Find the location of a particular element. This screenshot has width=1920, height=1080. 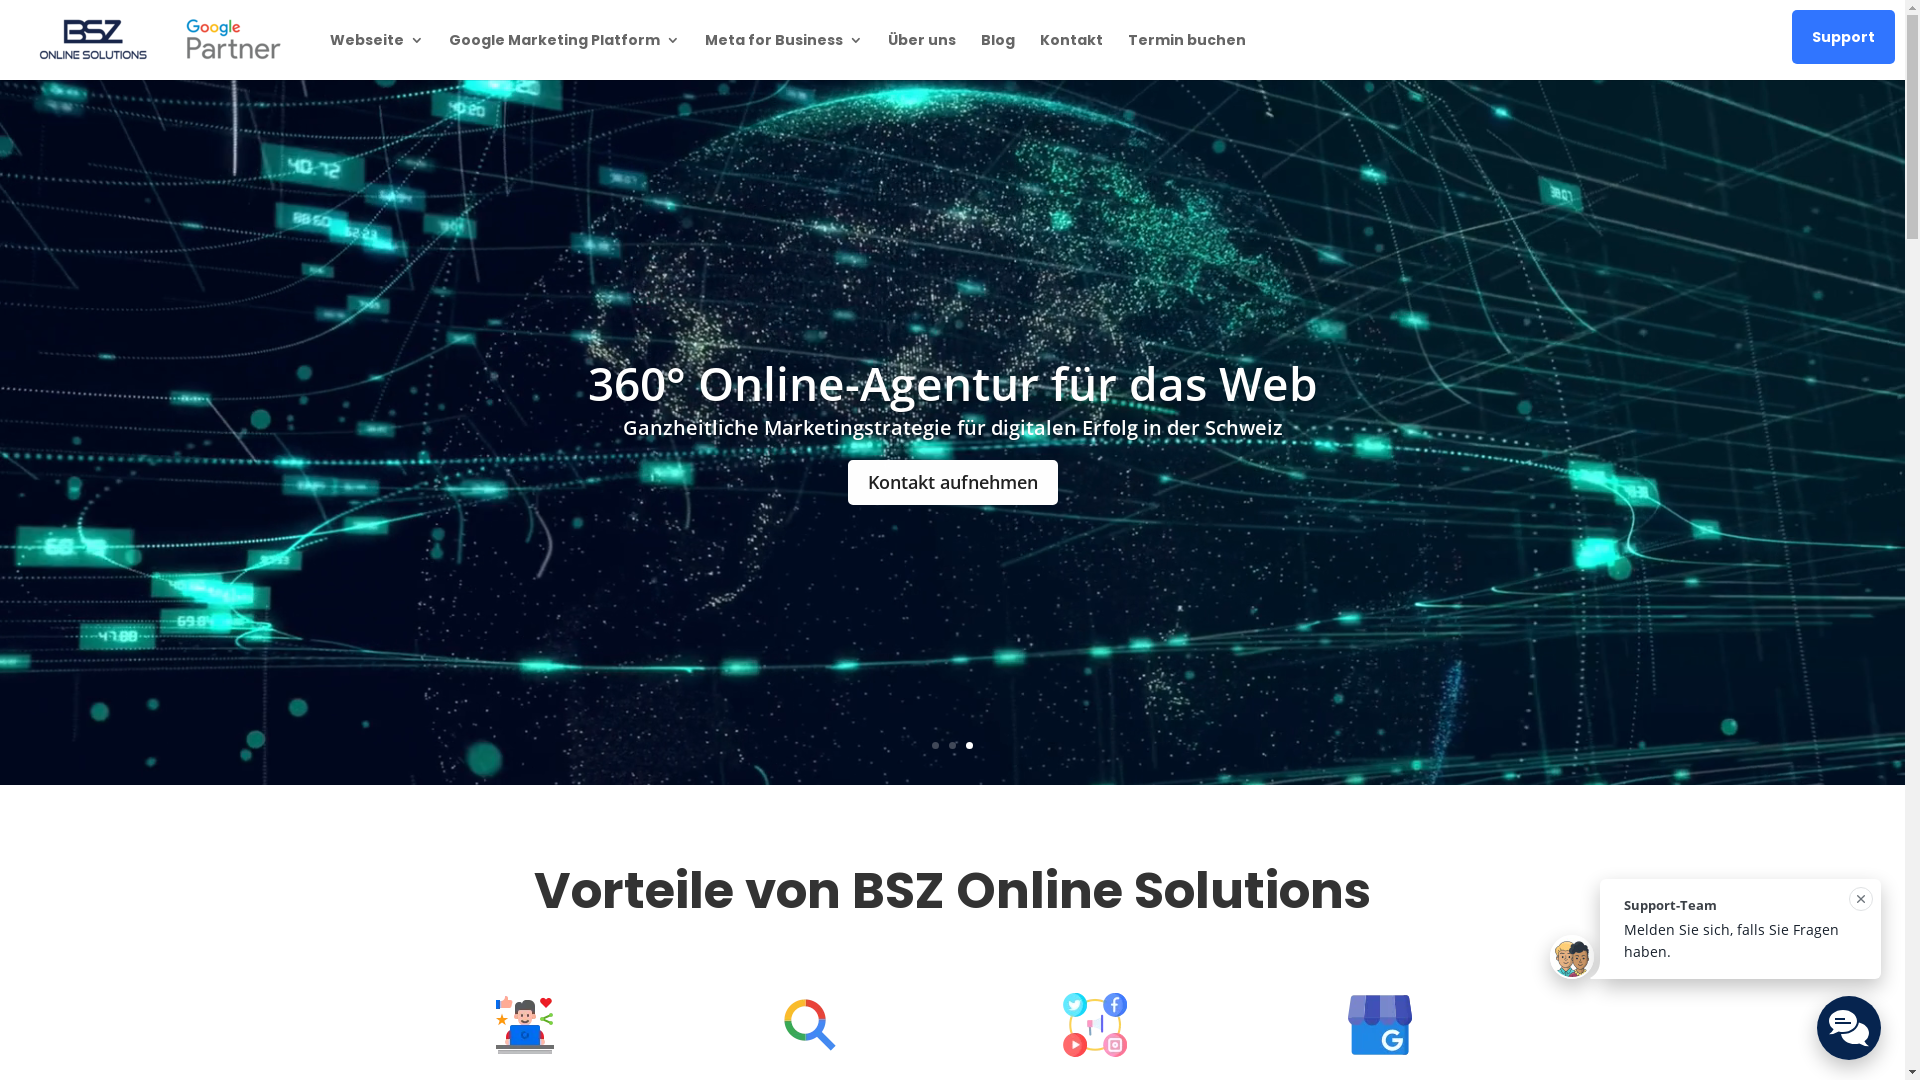

developer_bsz_online_solutions is located at coordinates (525, 1025).